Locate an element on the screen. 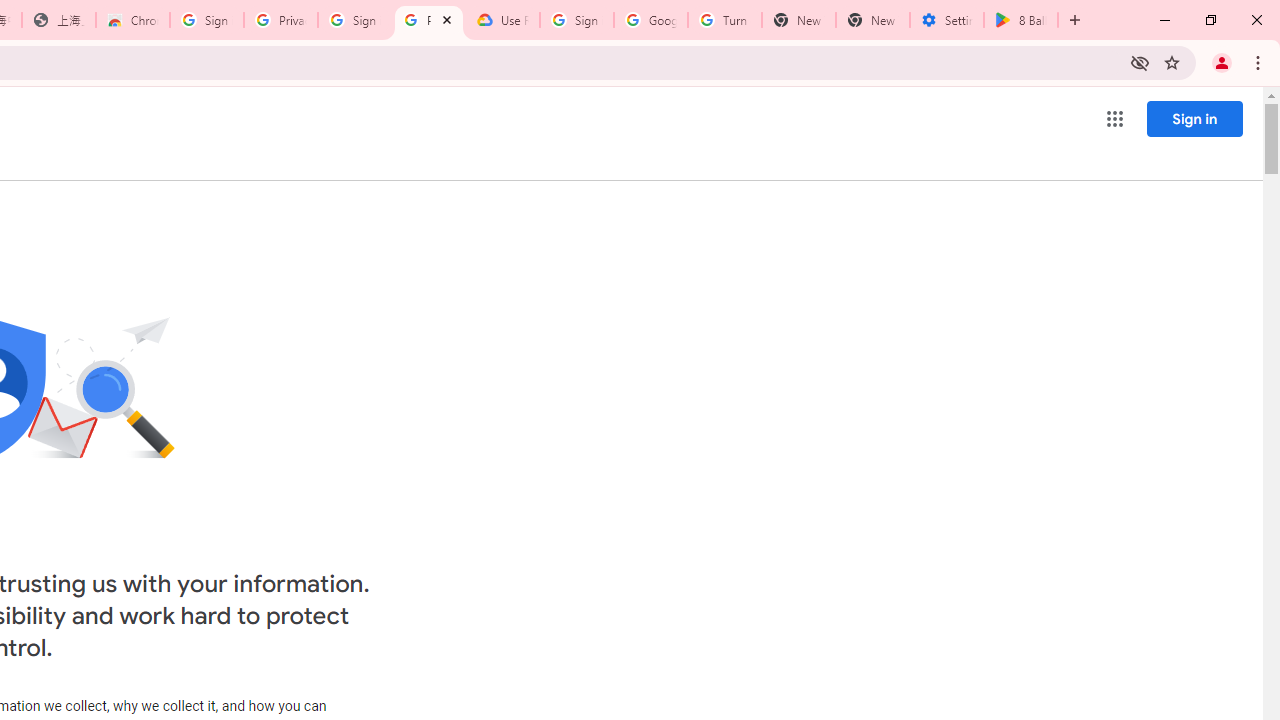  8 Ball Pool - Apps on Google Play is located at coordinates (1021, 20).